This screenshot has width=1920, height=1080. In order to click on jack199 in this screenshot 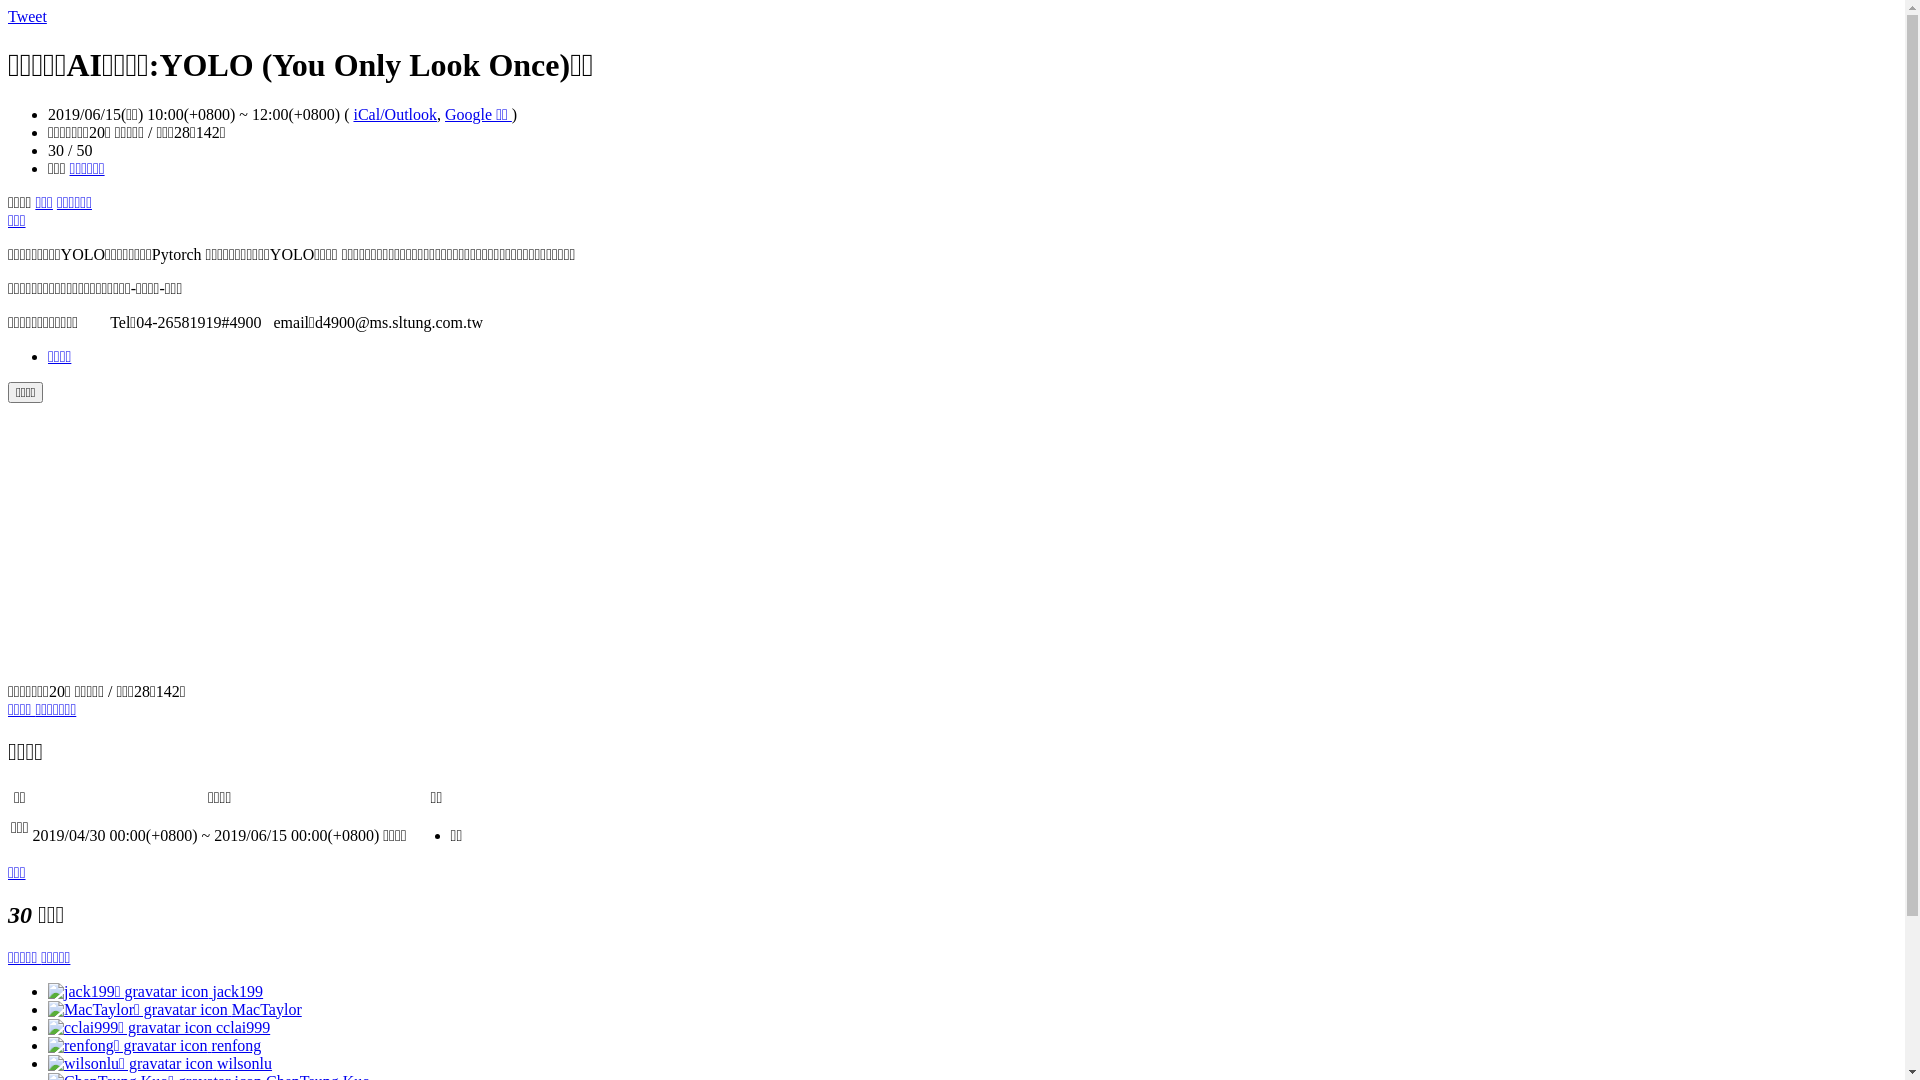, I will do `click(156, 990)`.